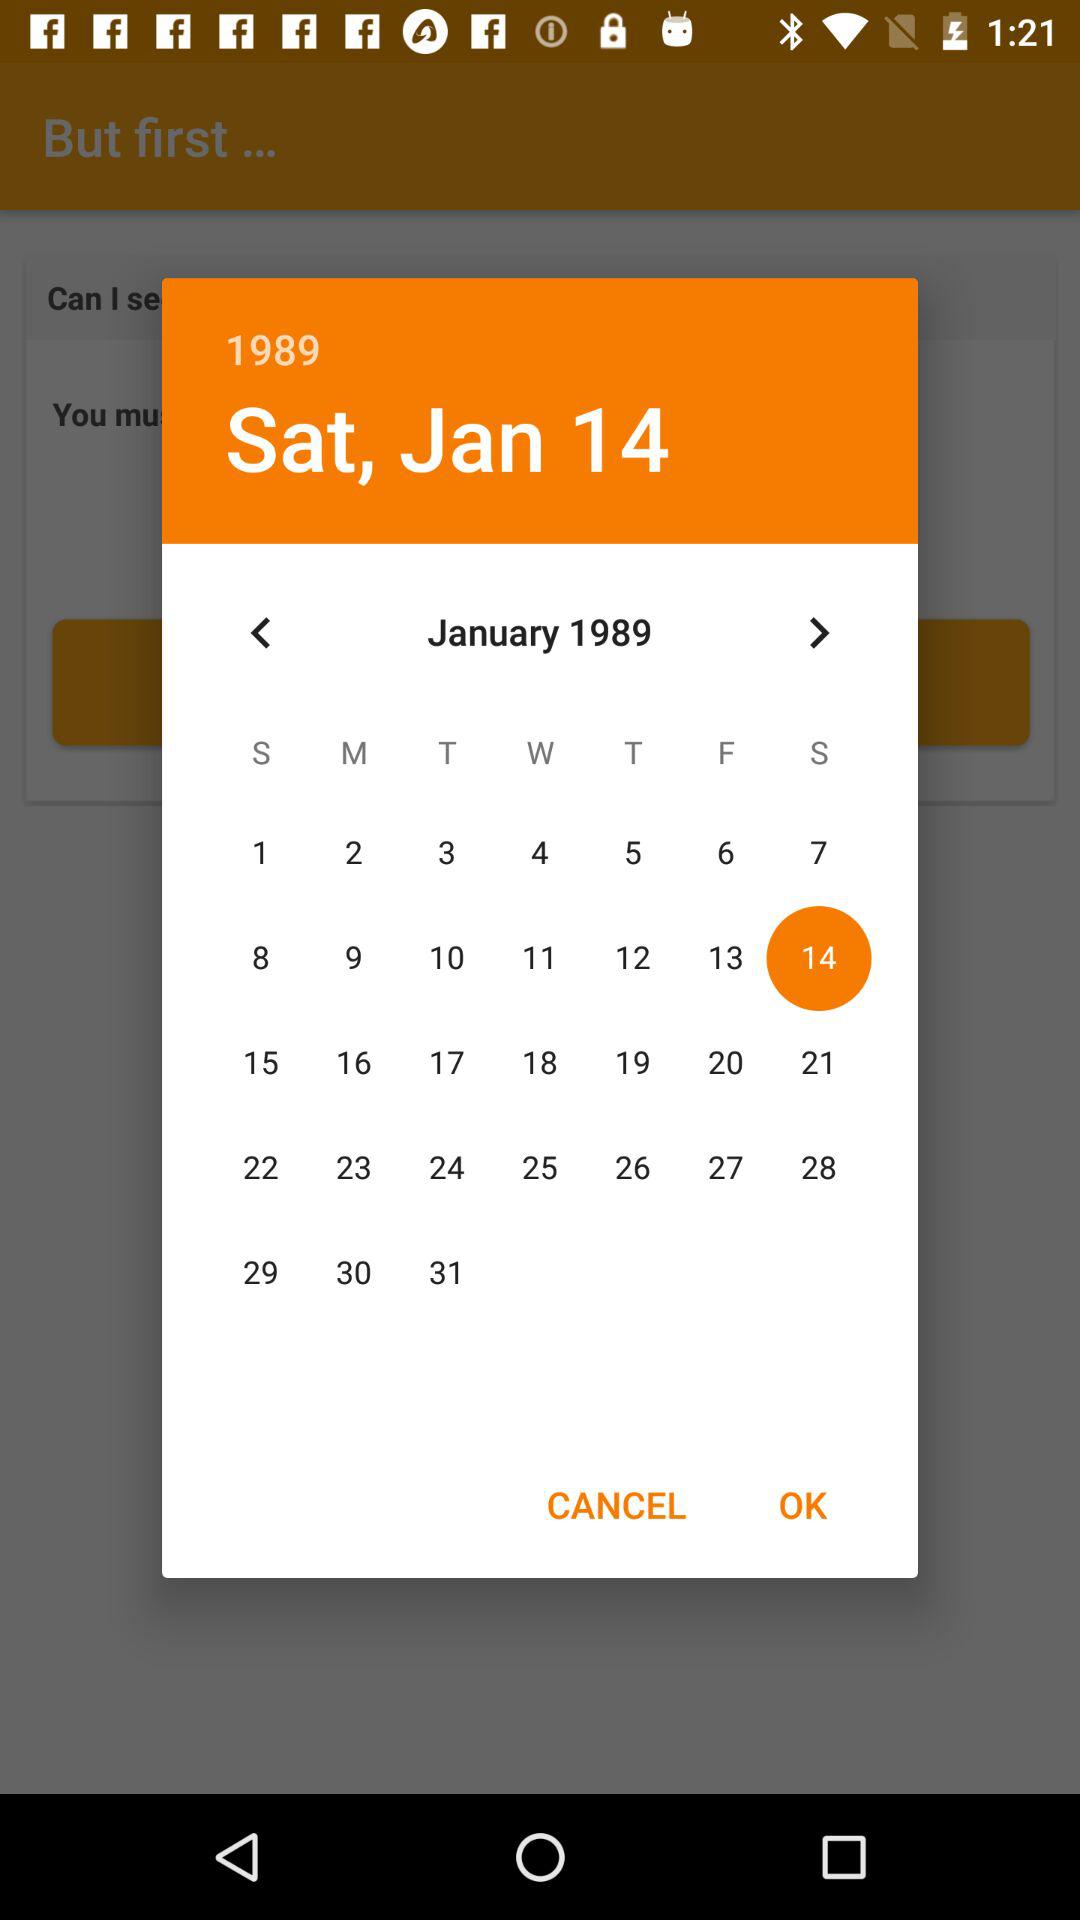 The image size is (1080, 1920). Describe the element at coordinates (818, 633) in the screenshot. I see `select the icon above ok` at that location.